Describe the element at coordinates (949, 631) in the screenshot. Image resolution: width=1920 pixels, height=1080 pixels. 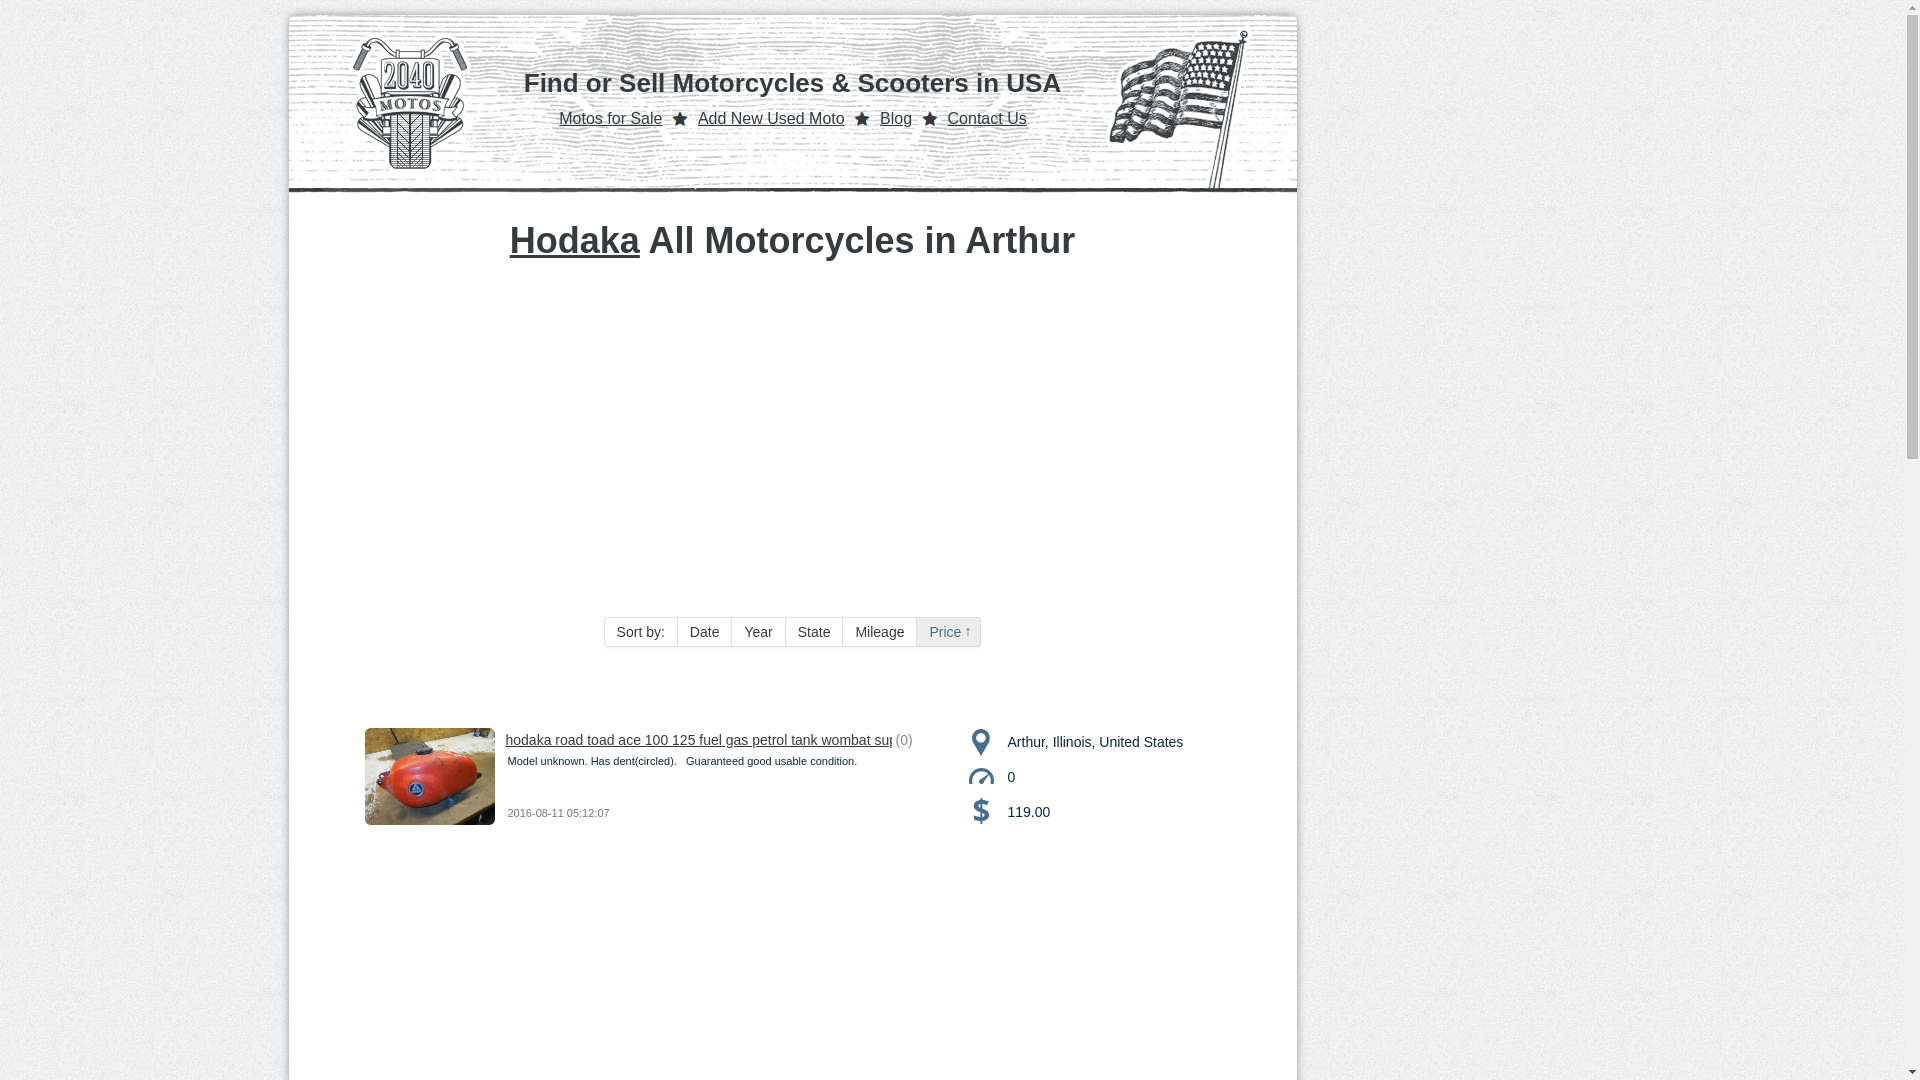
I see `Price` at that location.